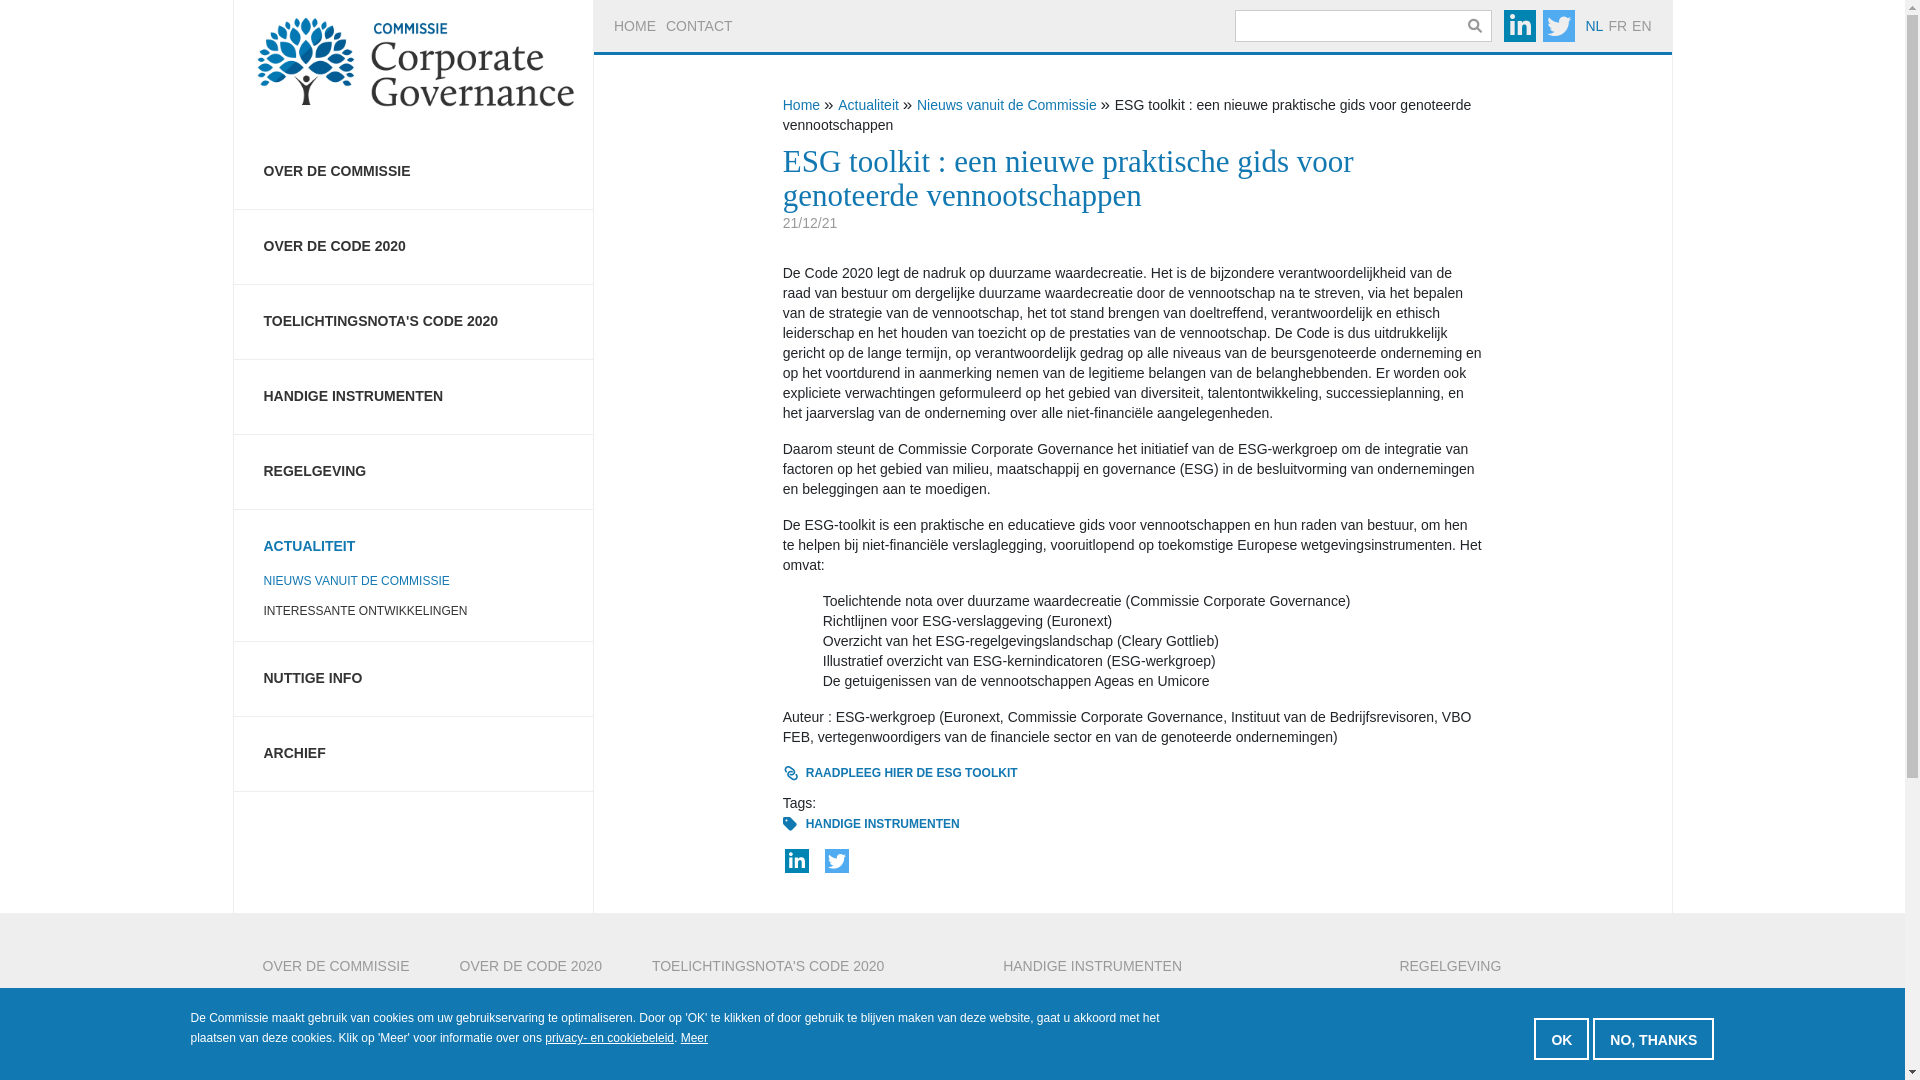 The image size is (1920, 1080). What do you see at coordinates (336, 1046) in the screenshot?
I see `Jaarverslagen` at bounding box center [336, 1046].